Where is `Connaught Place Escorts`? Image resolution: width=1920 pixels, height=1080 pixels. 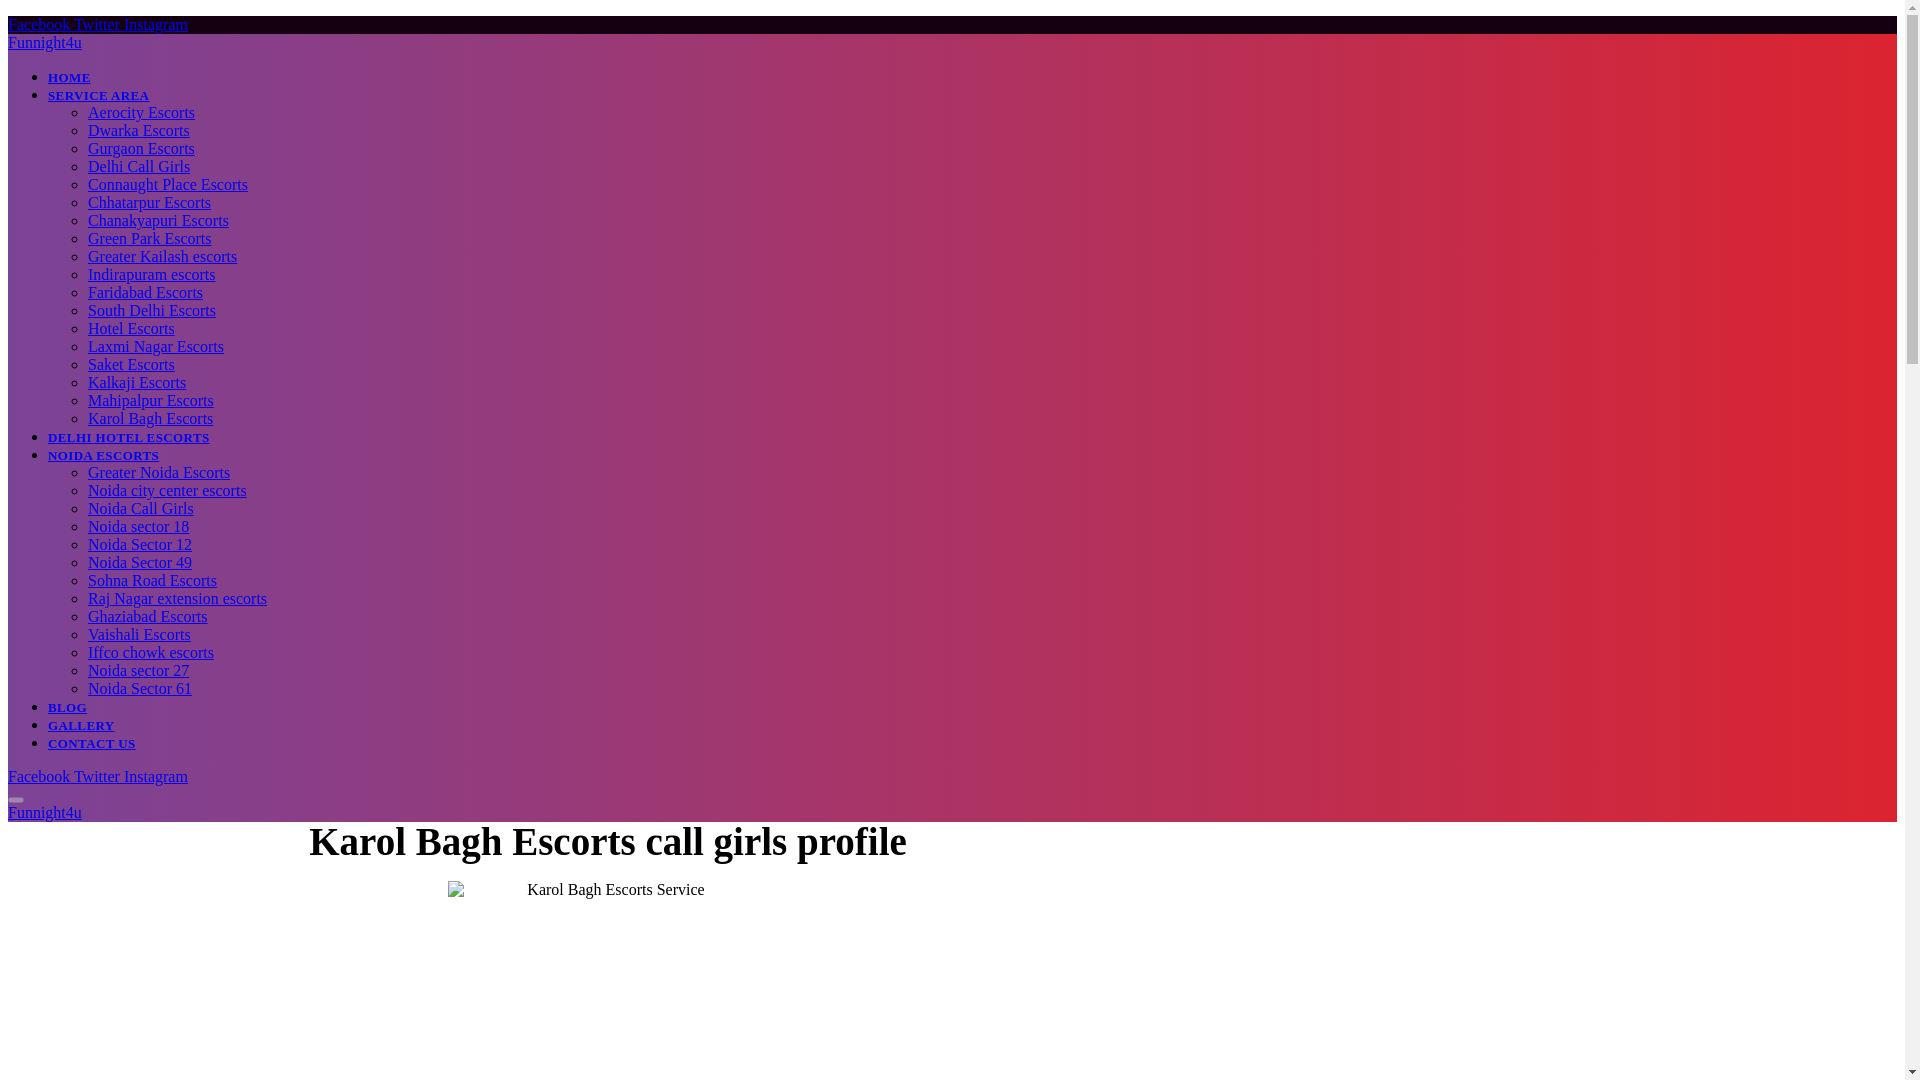 Connaught Place Escorts is located at coordinates (168, 184).